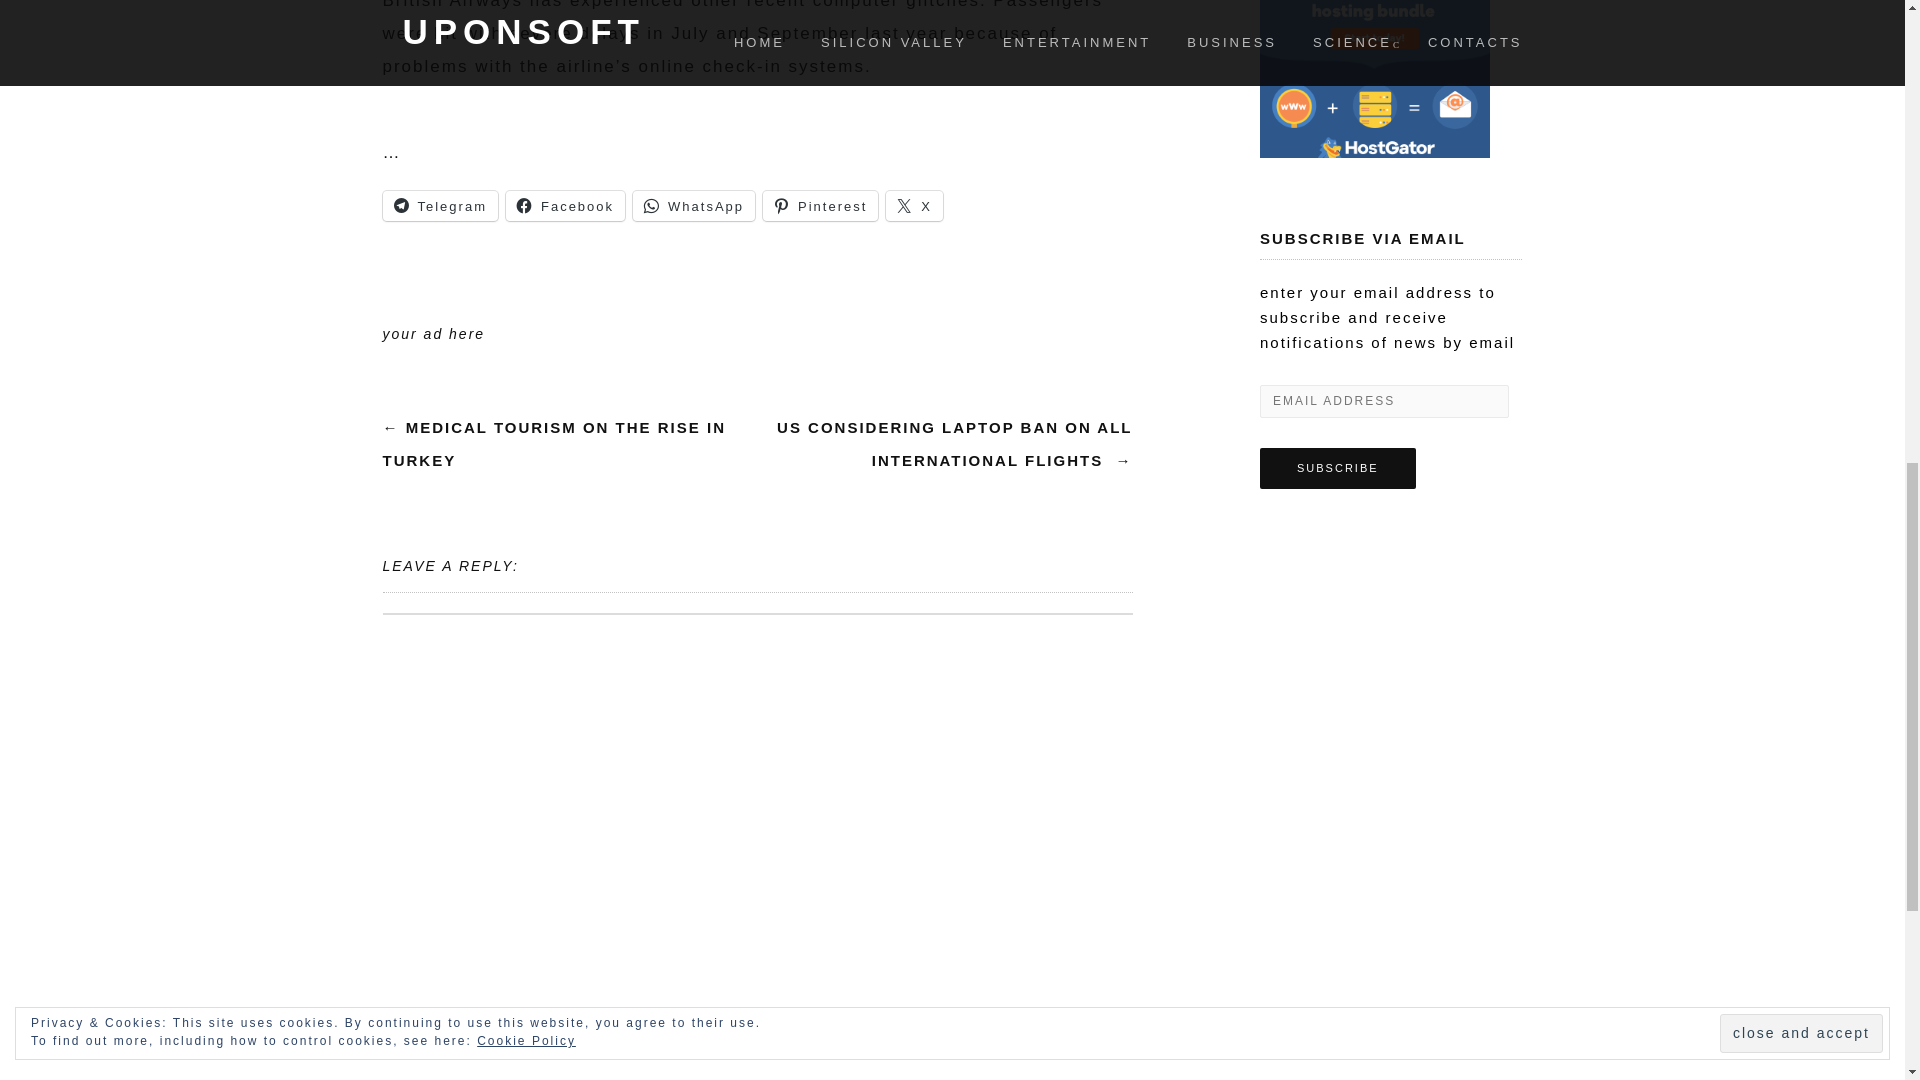  What do you see at coordinates (820, 206) in the screenshot?
I see `Pinterest` at bounding box center [820, 206].